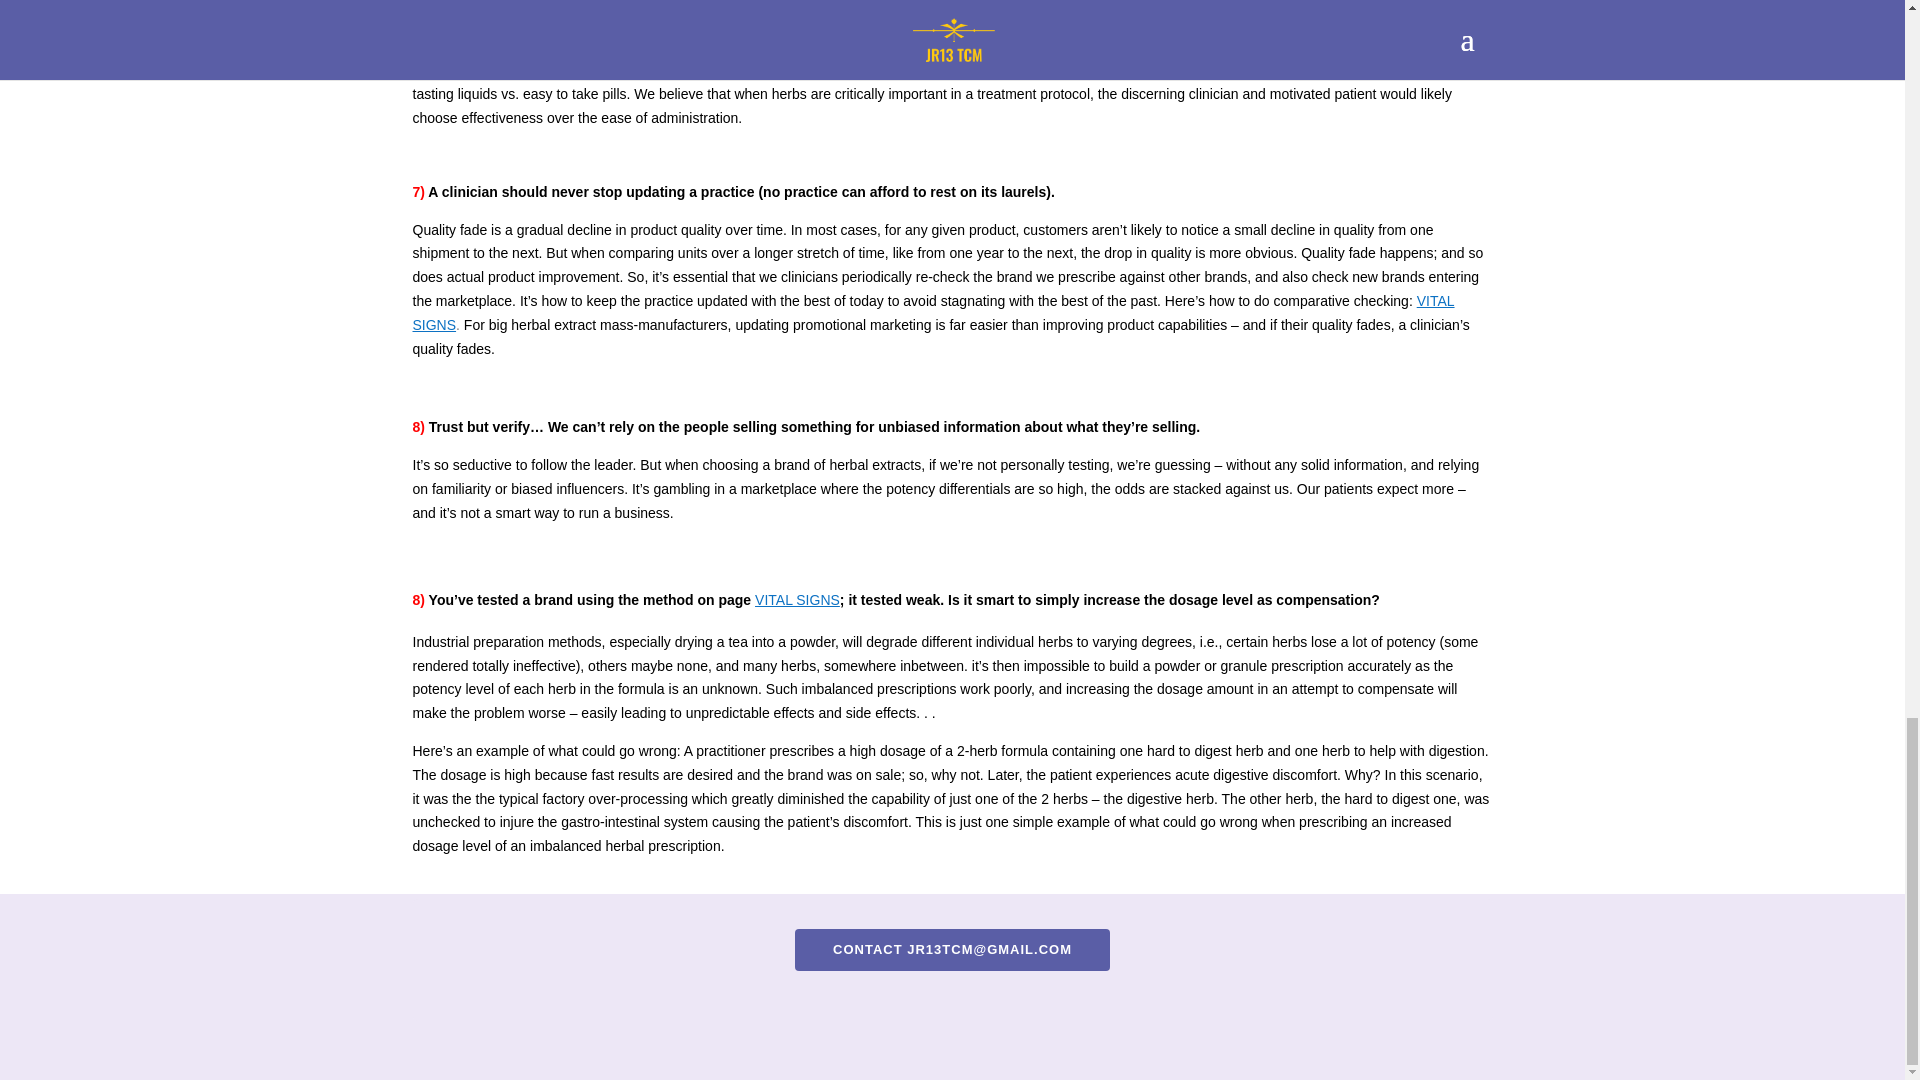 This screenshot has width=1920, height=1080. What do you see at coordinates (797, 600) in the screenshot?
I see `VITAL SIGNS` at bounding box center [797, 600].